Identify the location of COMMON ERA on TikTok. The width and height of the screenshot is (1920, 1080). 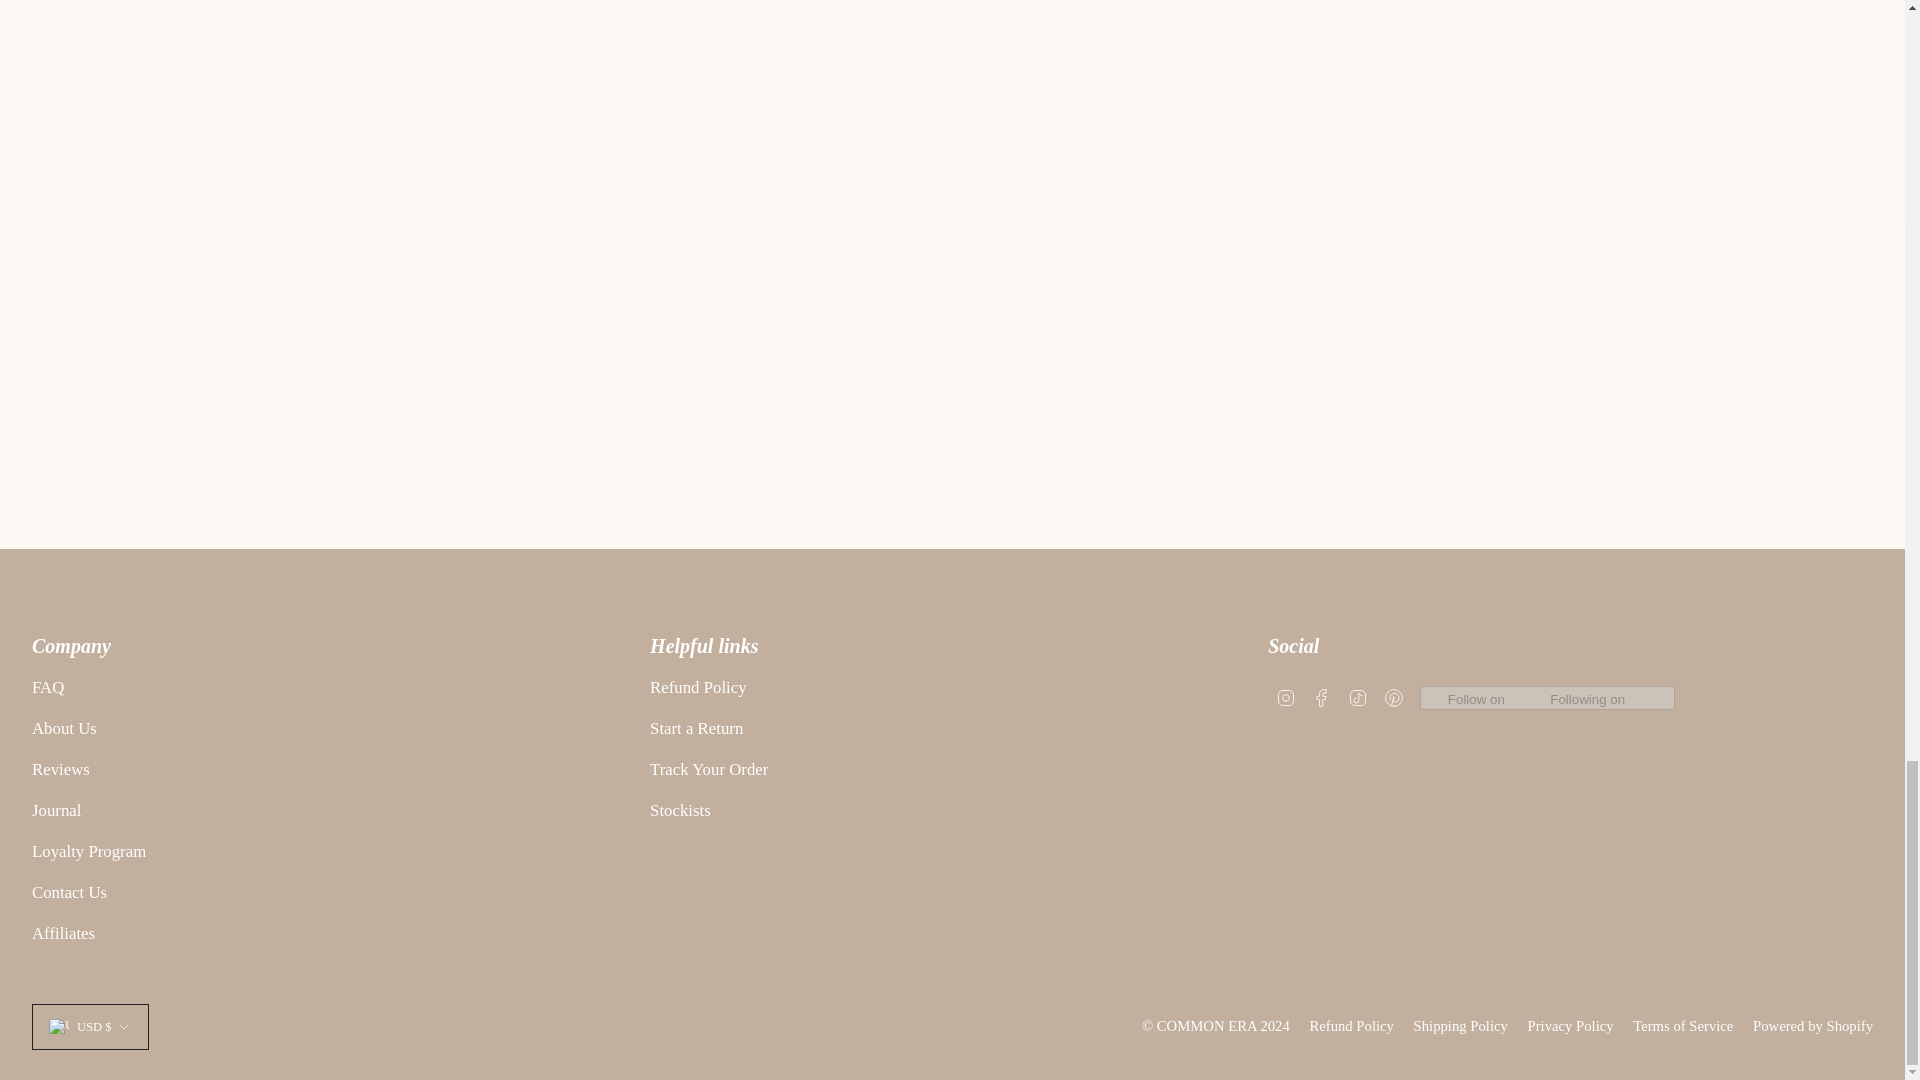
(1357, 696).